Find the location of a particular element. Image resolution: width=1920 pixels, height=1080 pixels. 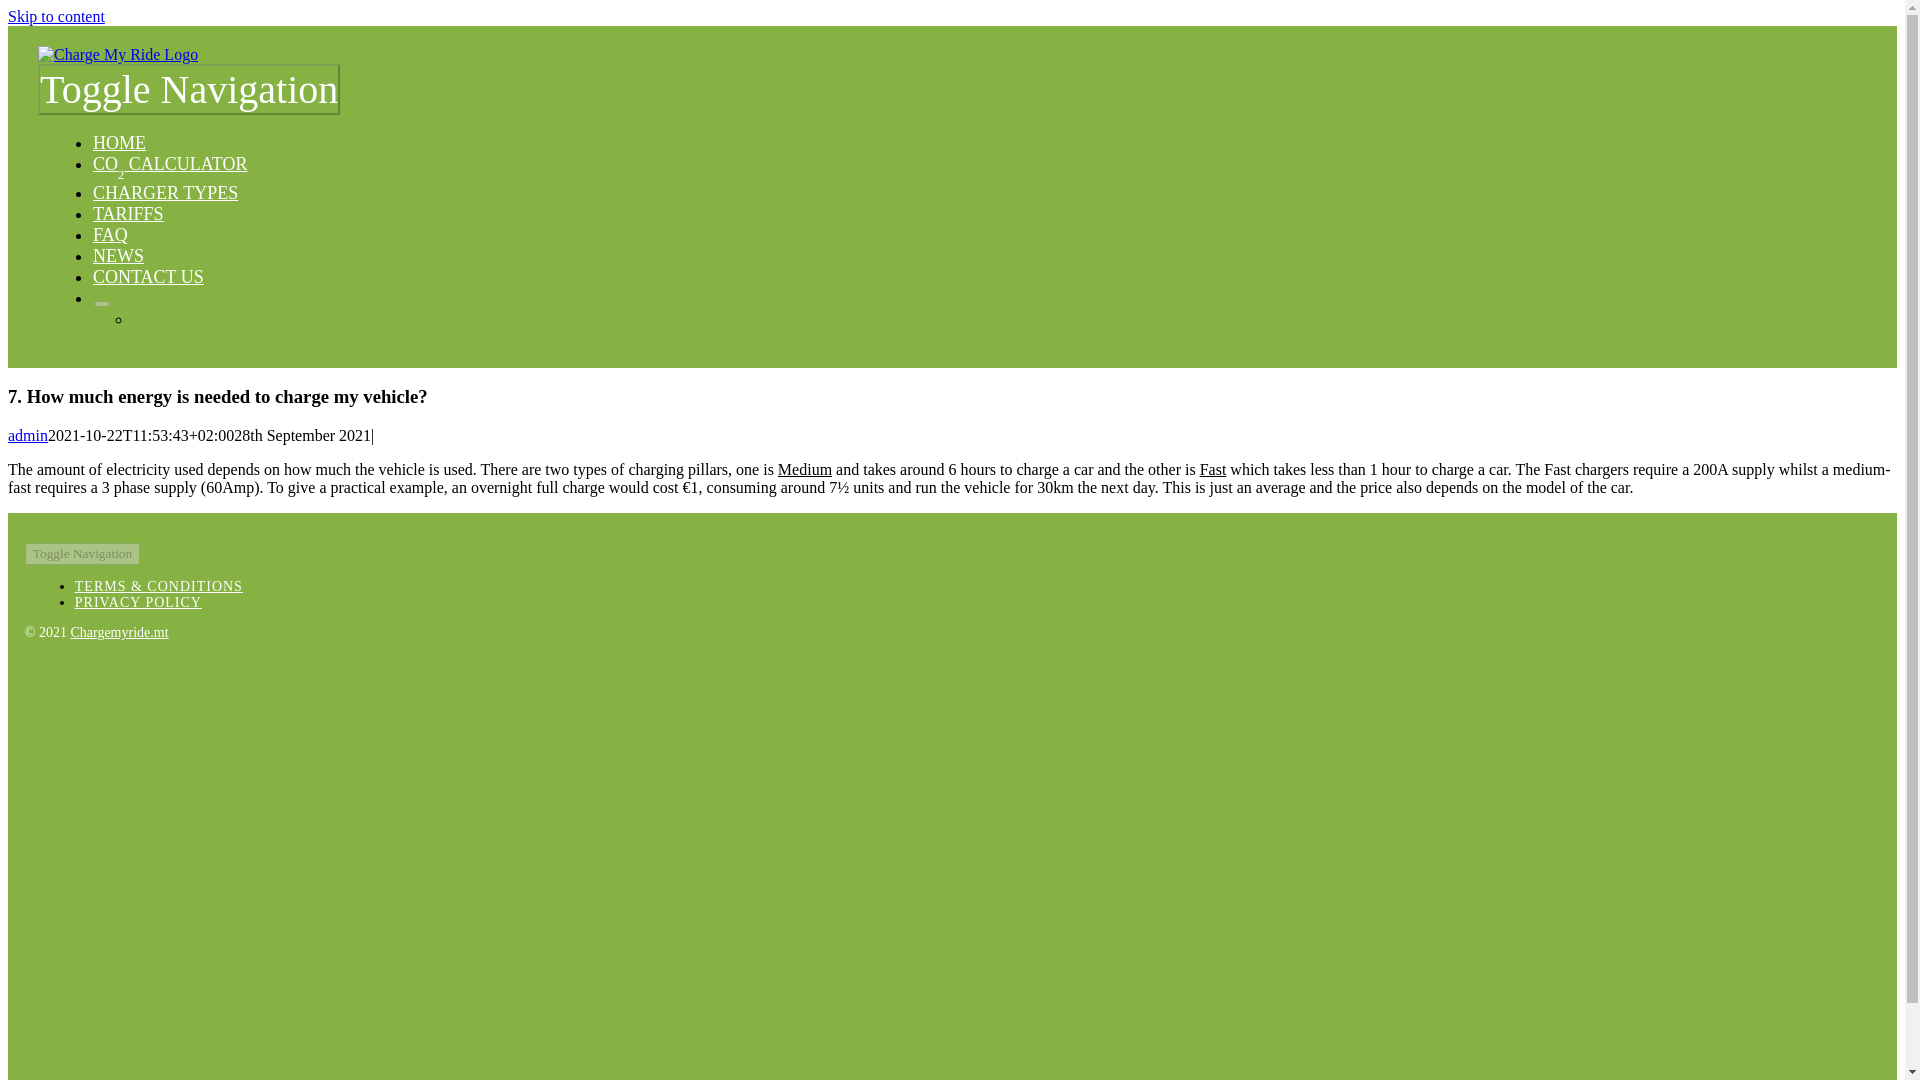

NEWS is located at coordinates (118, 256).